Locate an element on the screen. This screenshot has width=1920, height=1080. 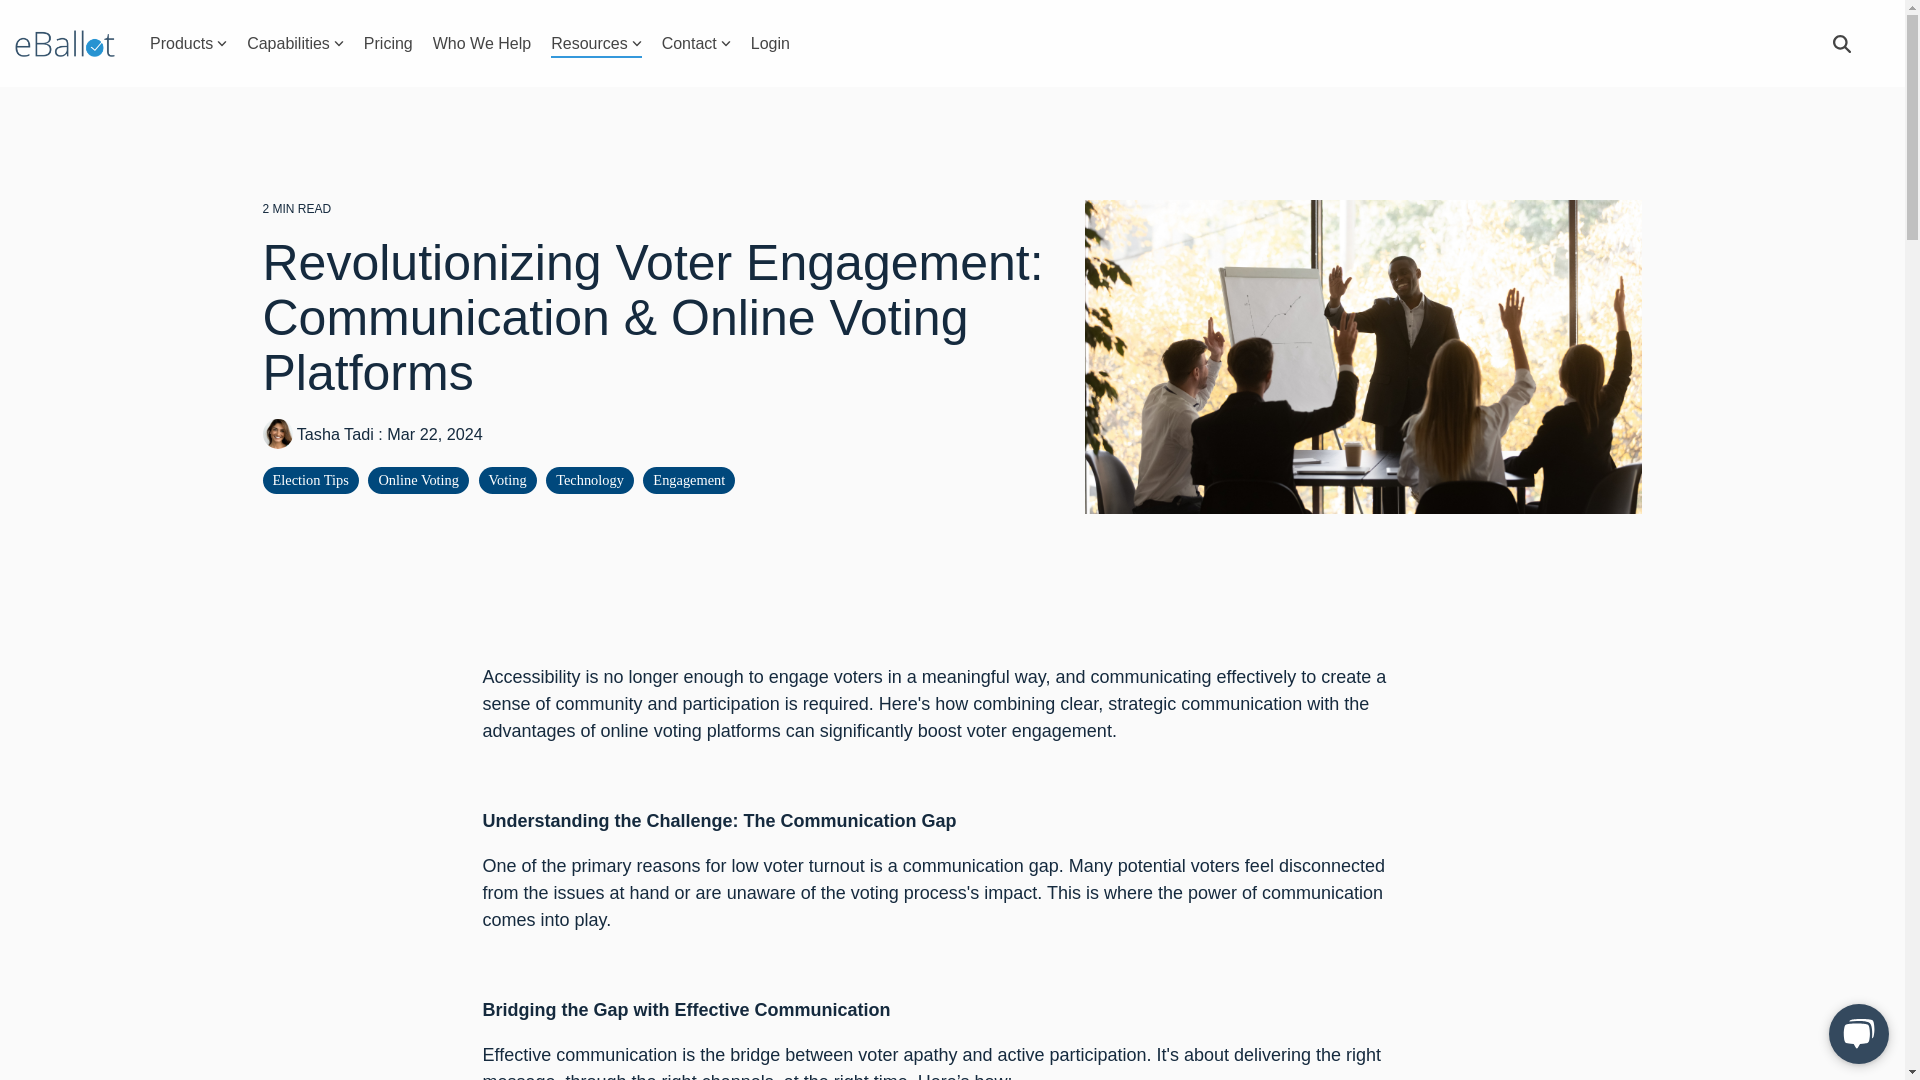
Login is located at coordinates (770, 42).